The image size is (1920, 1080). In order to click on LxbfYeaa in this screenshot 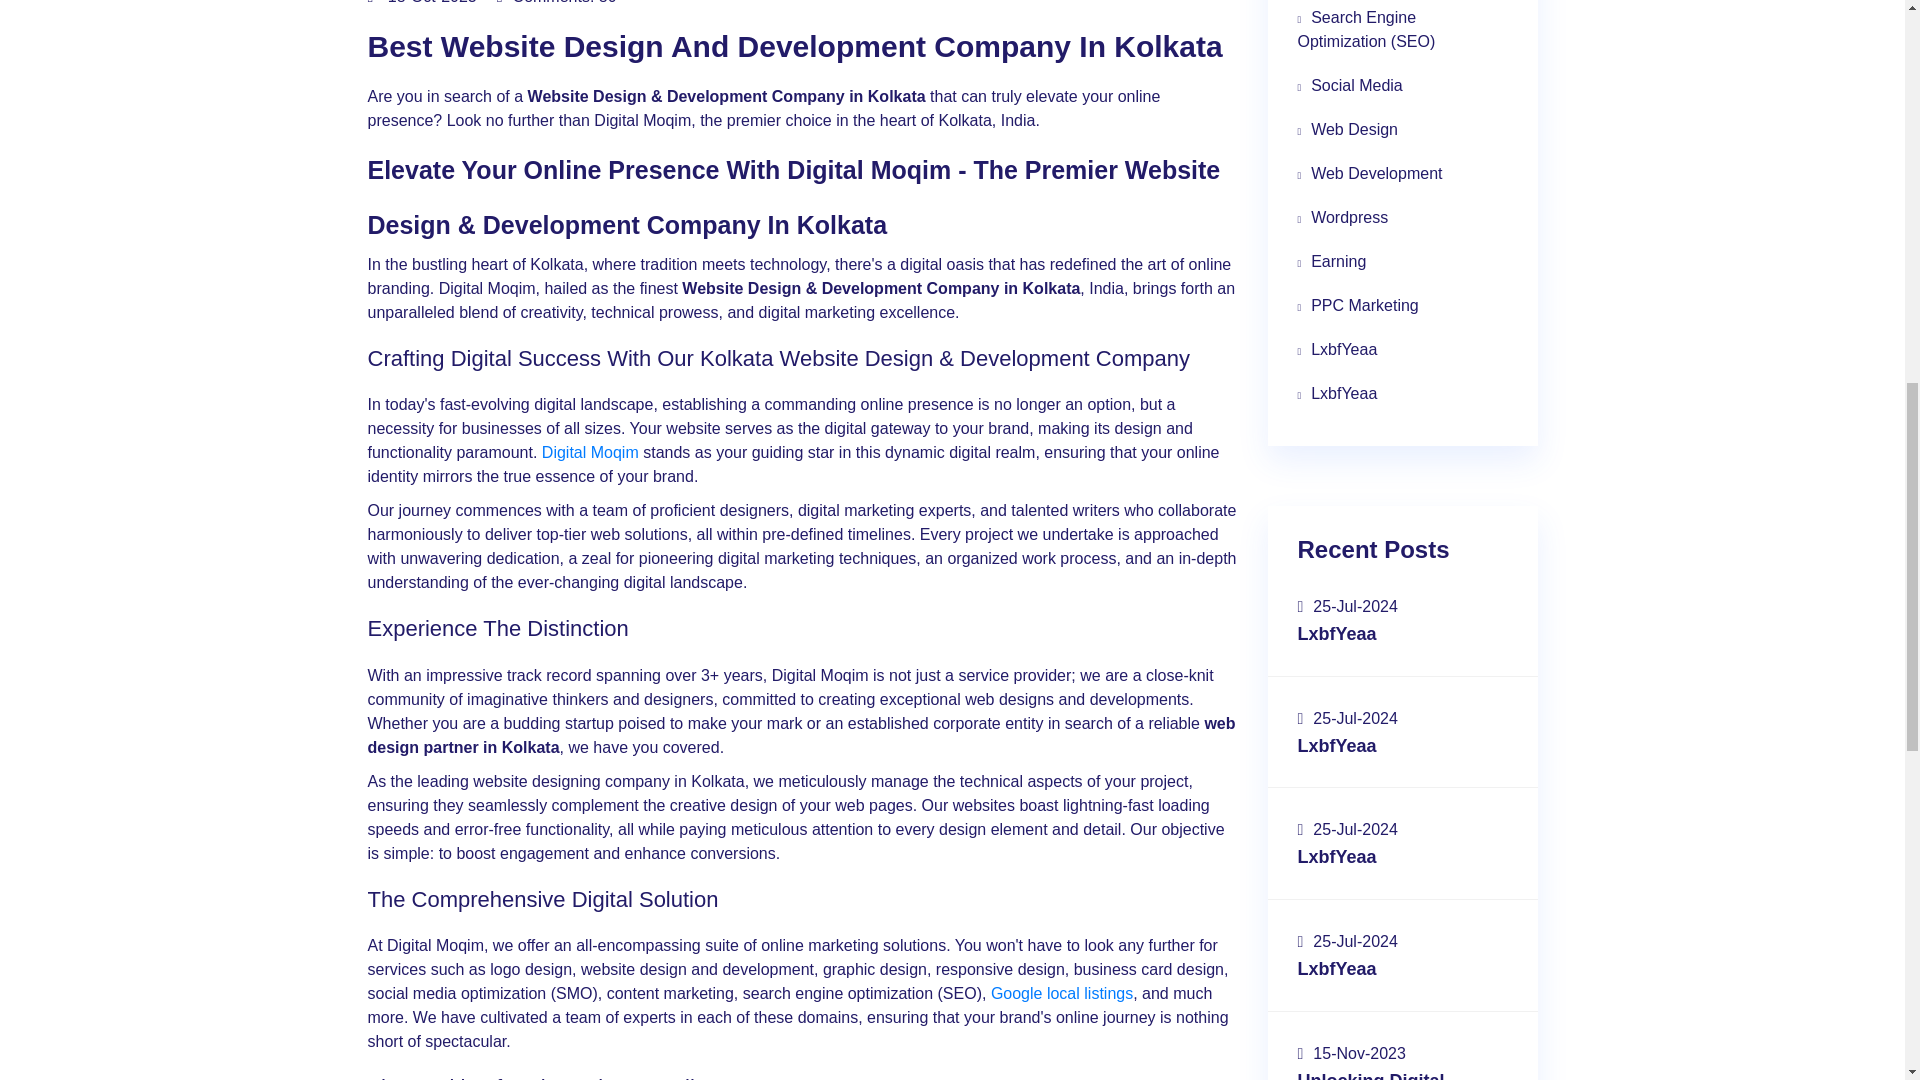, I will do `click(1402, 350)`.